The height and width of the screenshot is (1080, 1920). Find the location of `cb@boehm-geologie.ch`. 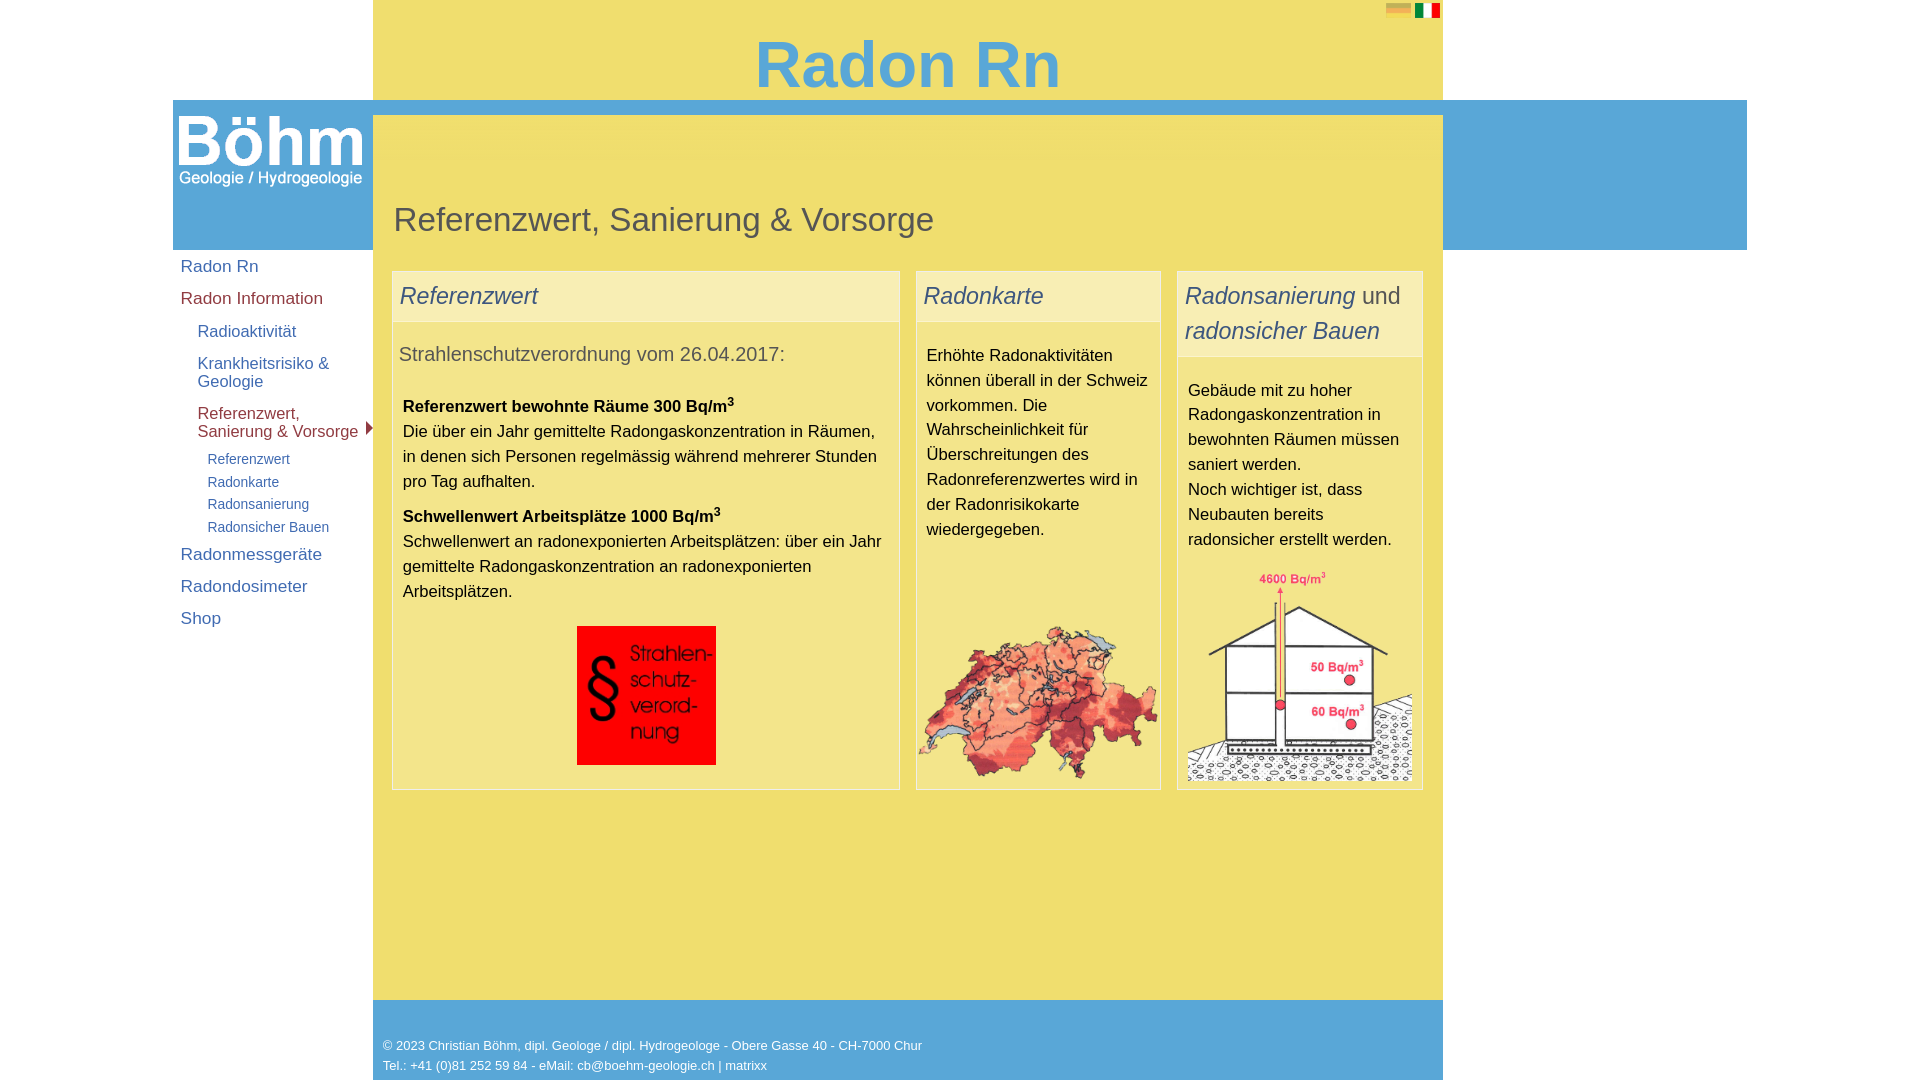

cb@boehm-geologie.ch is located at coordinates (646, 1066).